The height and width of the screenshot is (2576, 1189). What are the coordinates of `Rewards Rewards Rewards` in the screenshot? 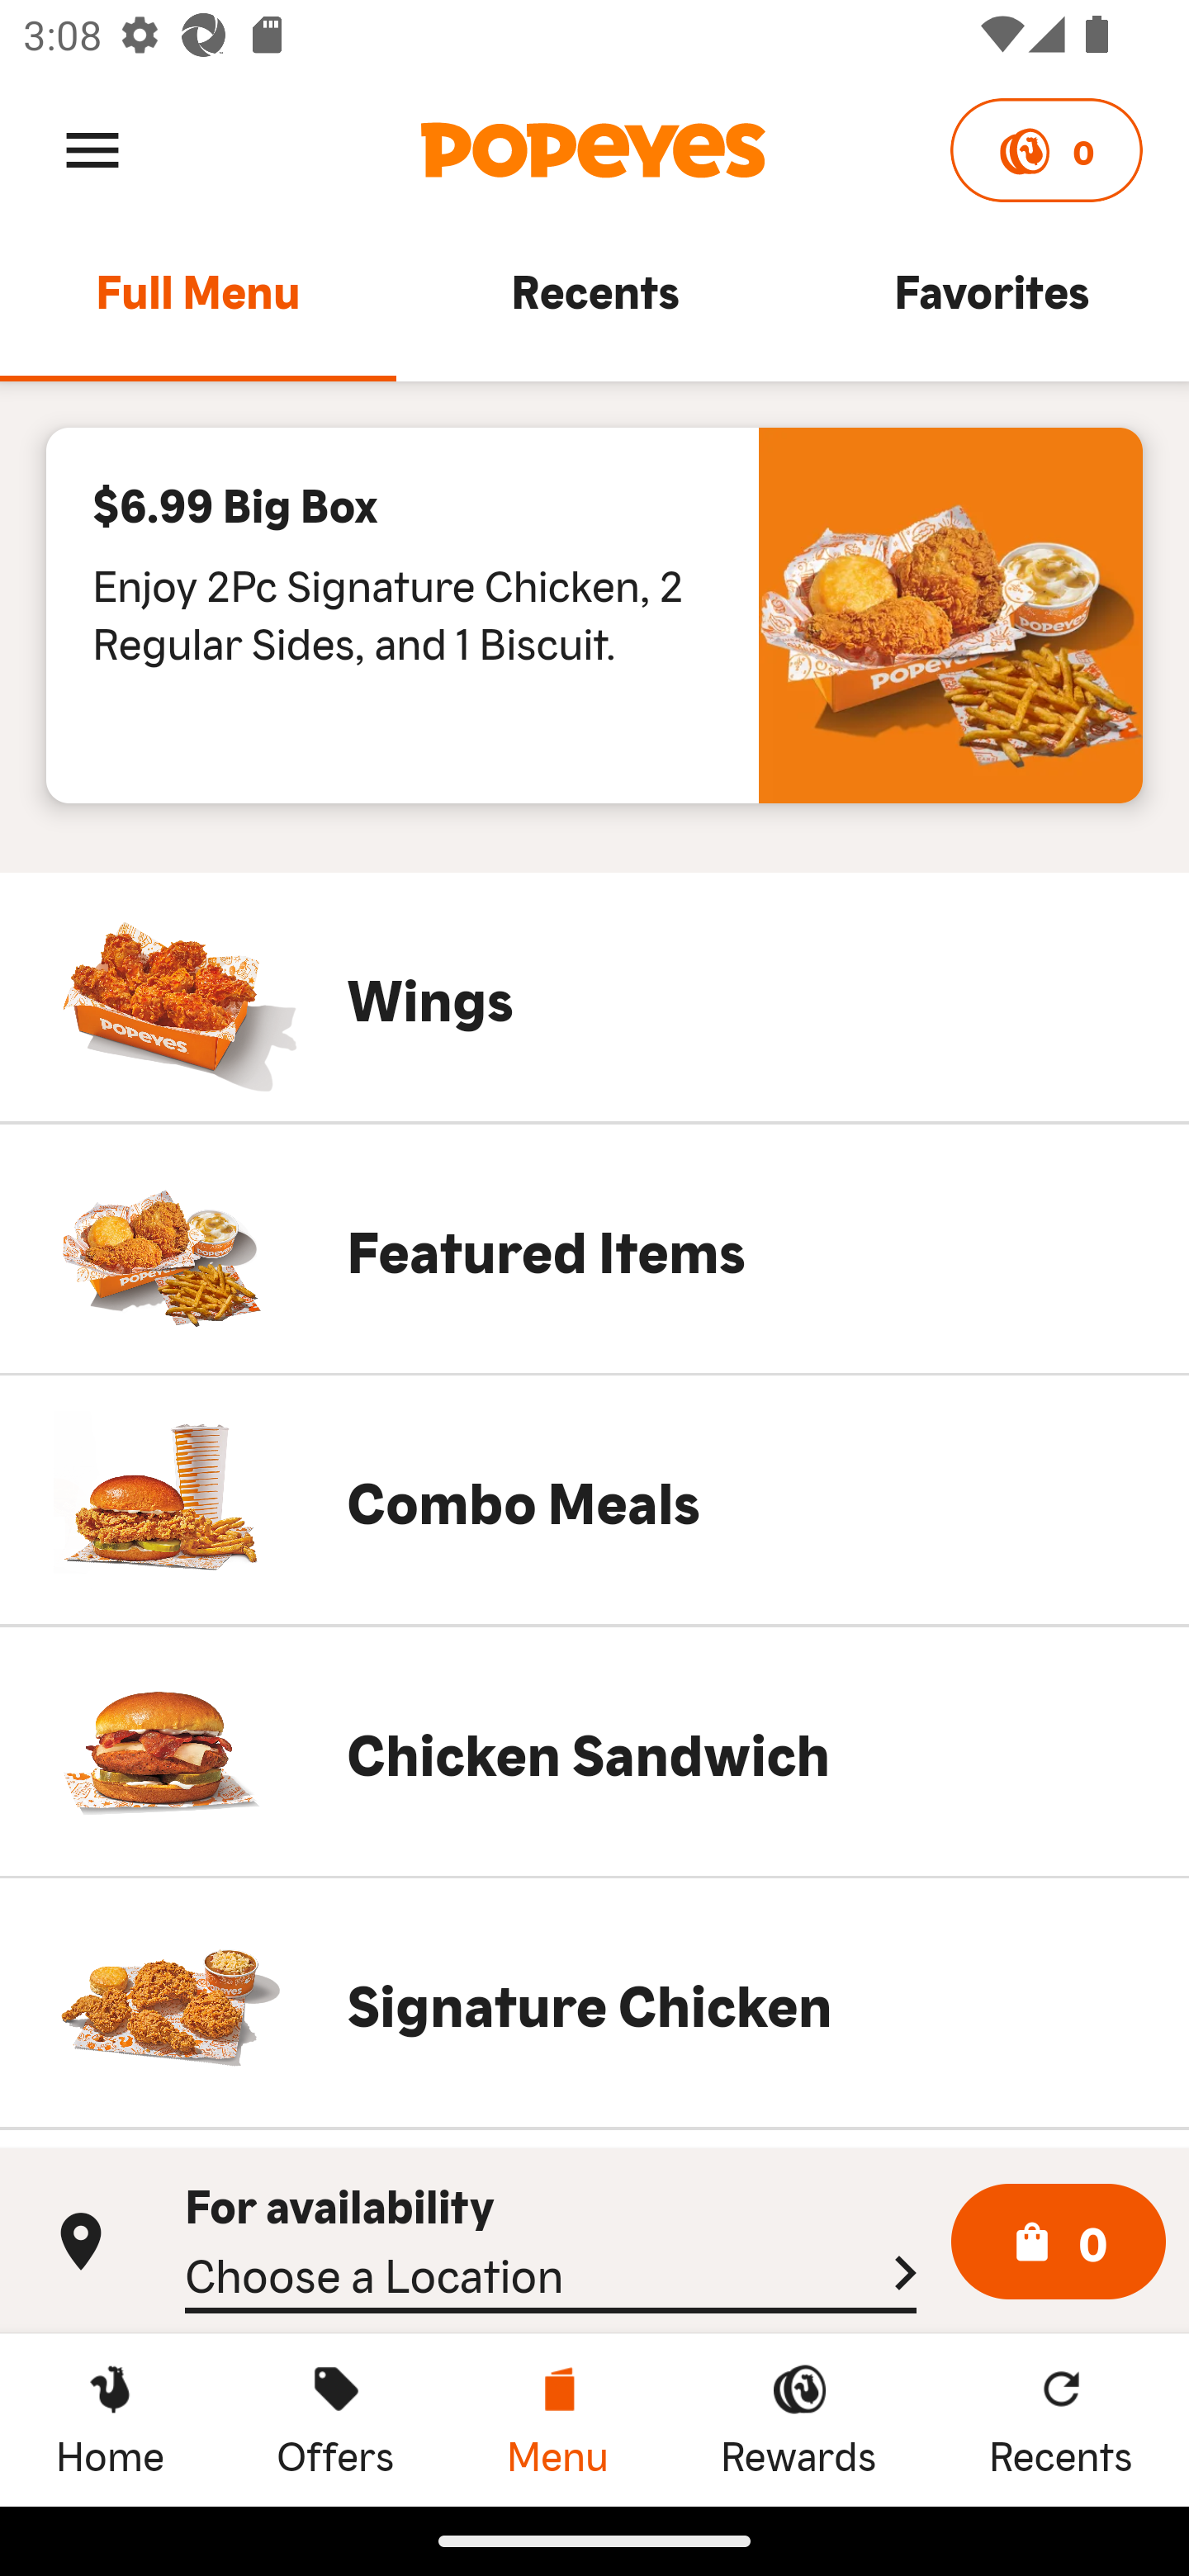 It's located at (798, 2419).